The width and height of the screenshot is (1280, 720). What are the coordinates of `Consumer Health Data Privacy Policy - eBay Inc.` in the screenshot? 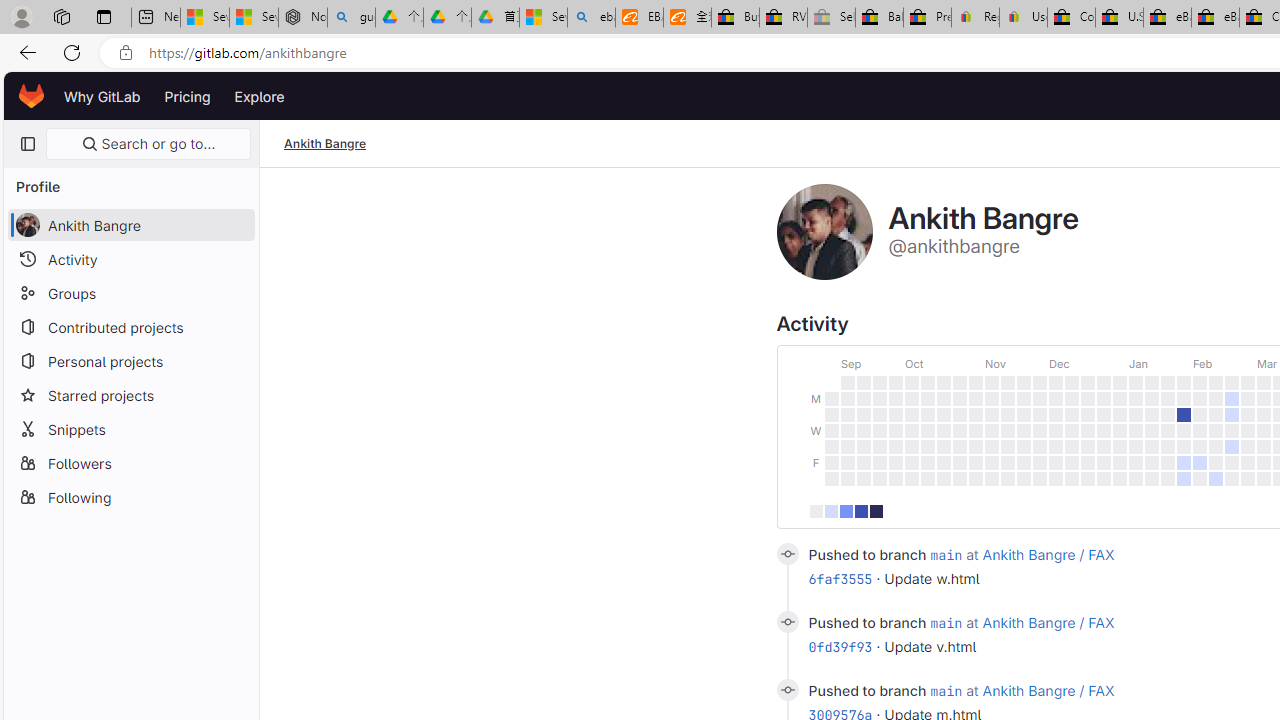 It's located at (1071, 18).